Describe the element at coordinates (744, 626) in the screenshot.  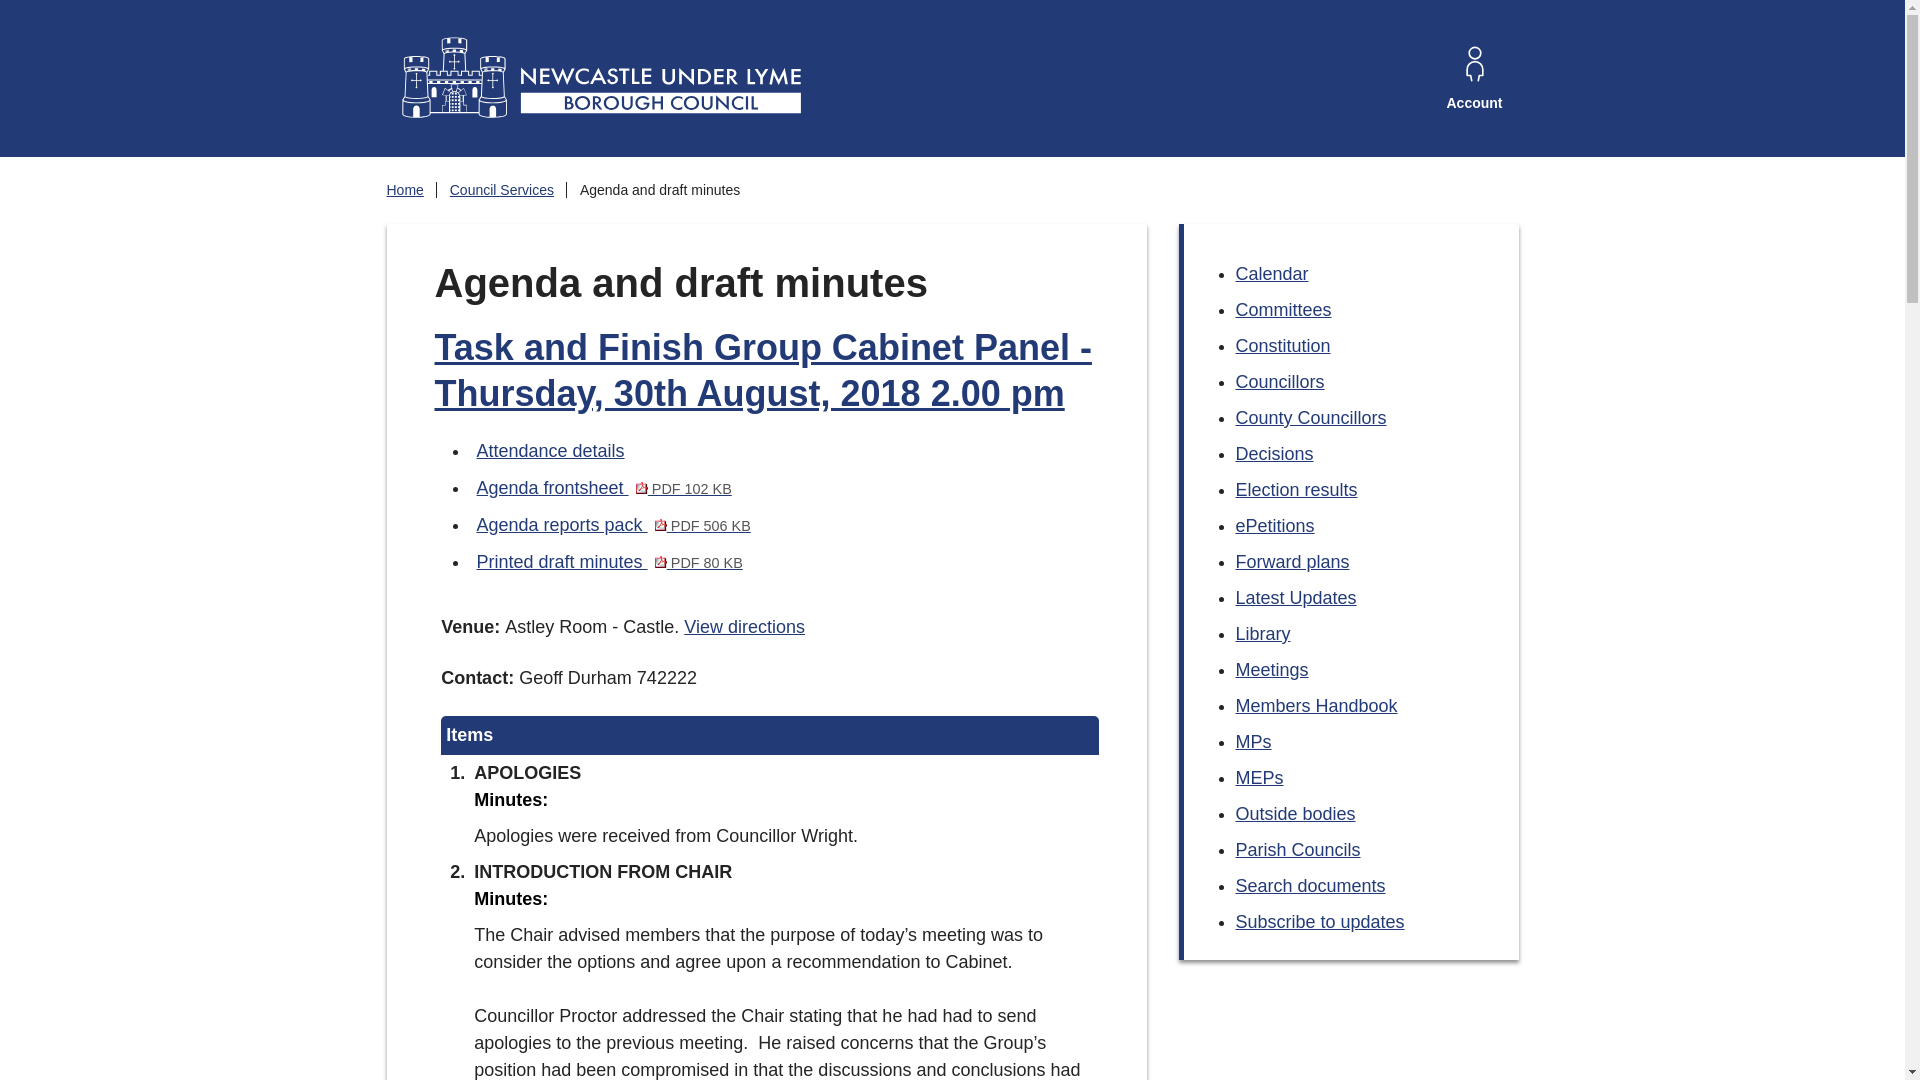
I see `Link to directions to Astley Room - Castle` at that location.